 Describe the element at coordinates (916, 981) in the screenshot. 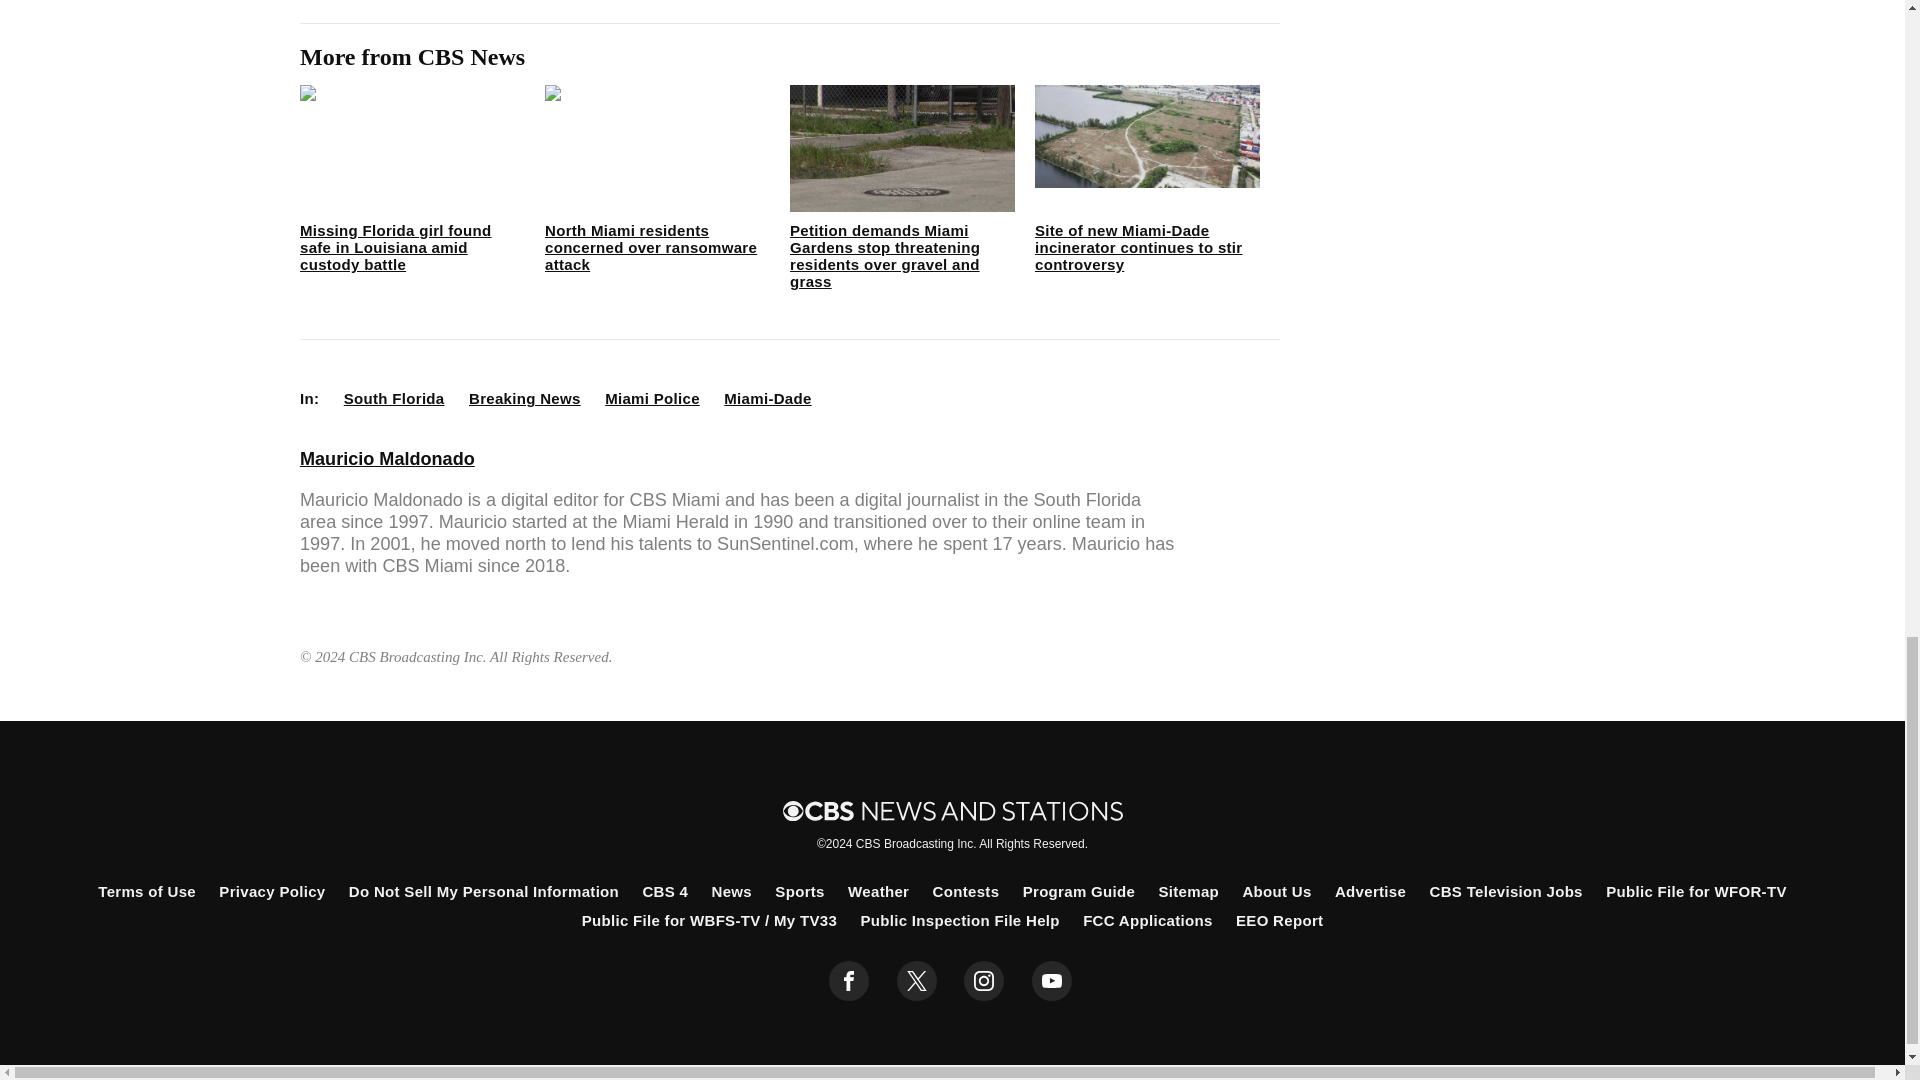

I see `twitter` at that location.